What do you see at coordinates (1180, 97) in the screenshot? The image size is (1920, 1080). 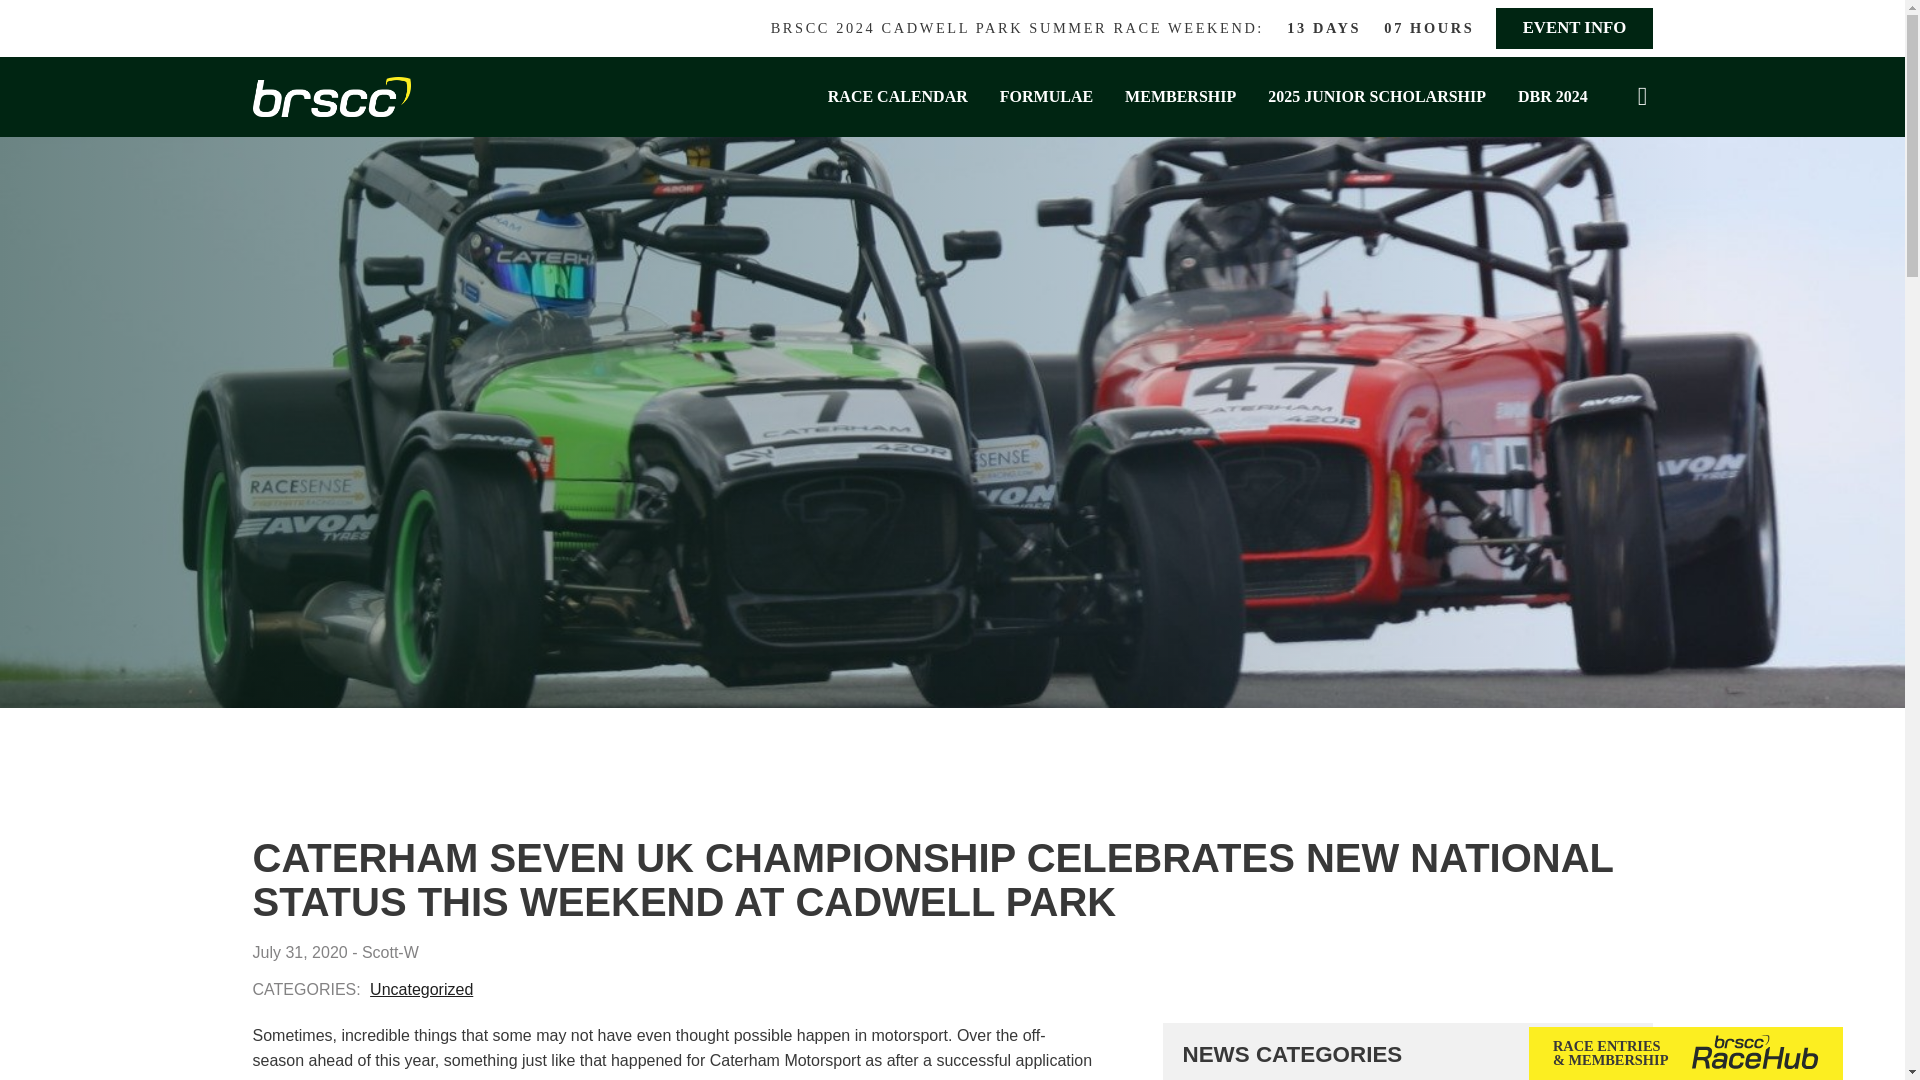 I see `MEMBERSHIP` at bounding box center [1180, 97].